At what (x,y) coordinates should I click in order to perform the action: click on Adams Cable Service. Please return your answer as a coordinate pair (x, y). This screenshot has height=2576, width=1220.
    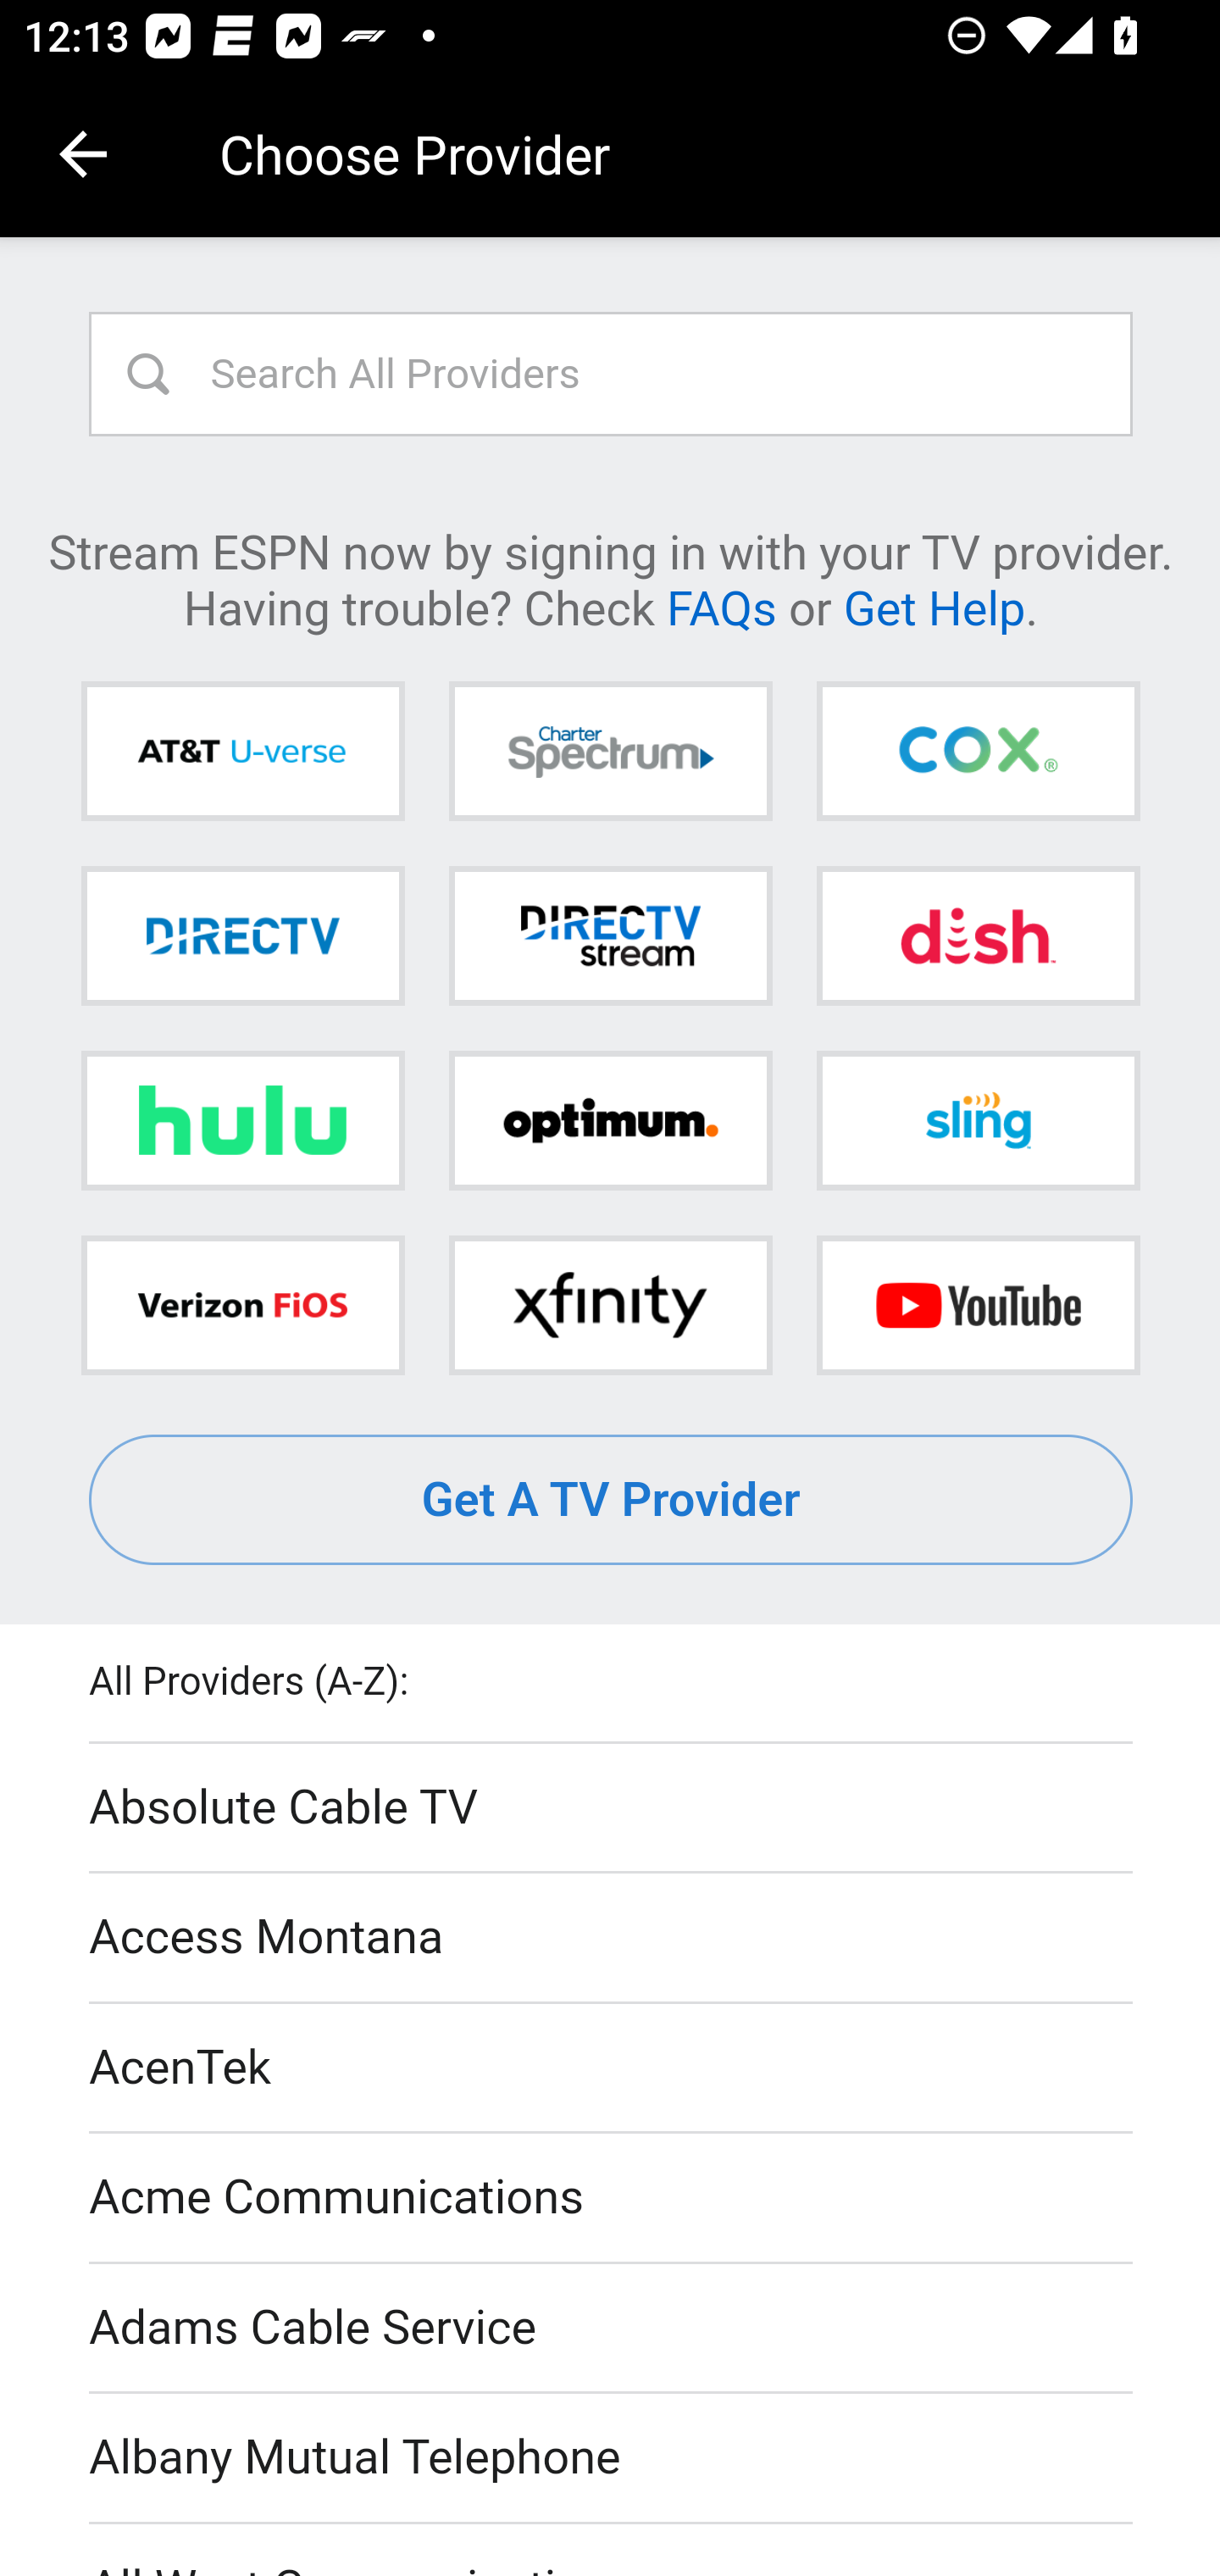
    Looking at the image, I should click on (612, 2329).